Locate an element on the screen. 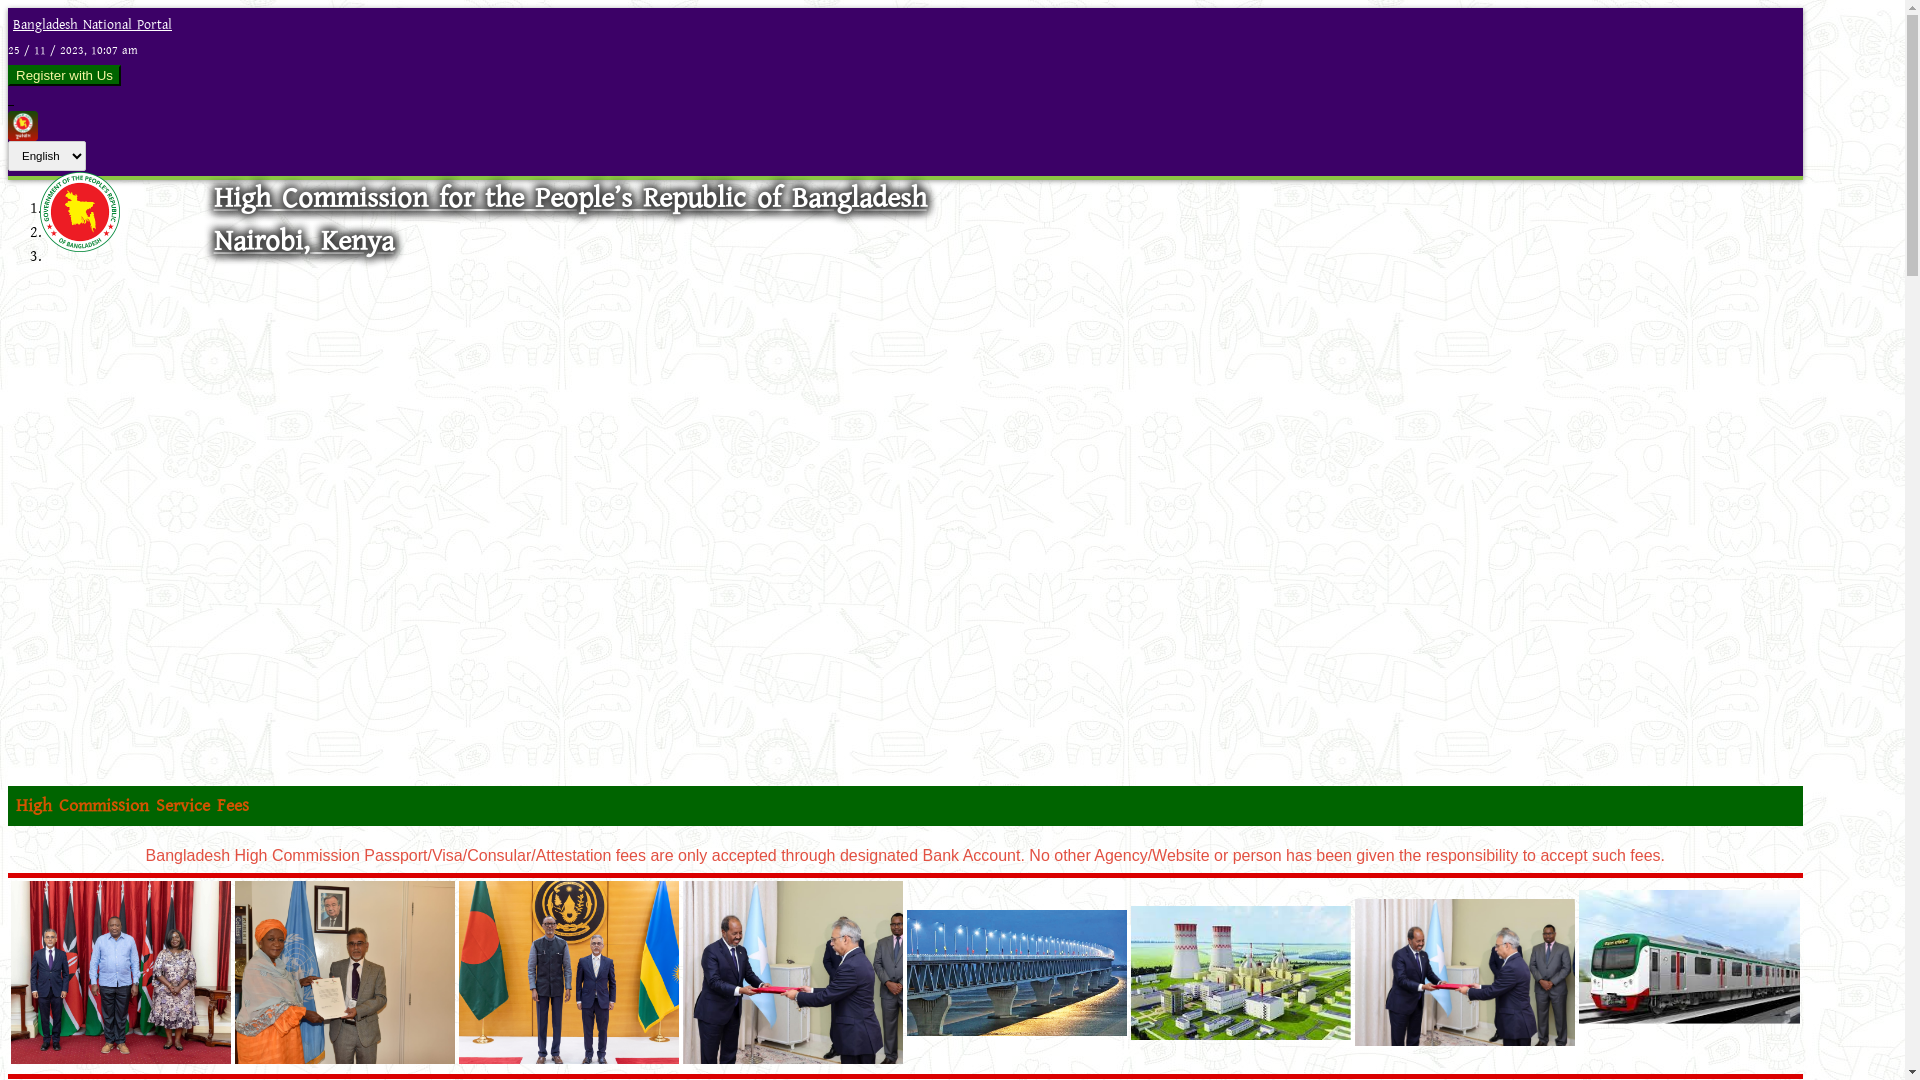 The height and width of the screenshot is (1080, 1920). Logo is located at coordinates (80, 247).